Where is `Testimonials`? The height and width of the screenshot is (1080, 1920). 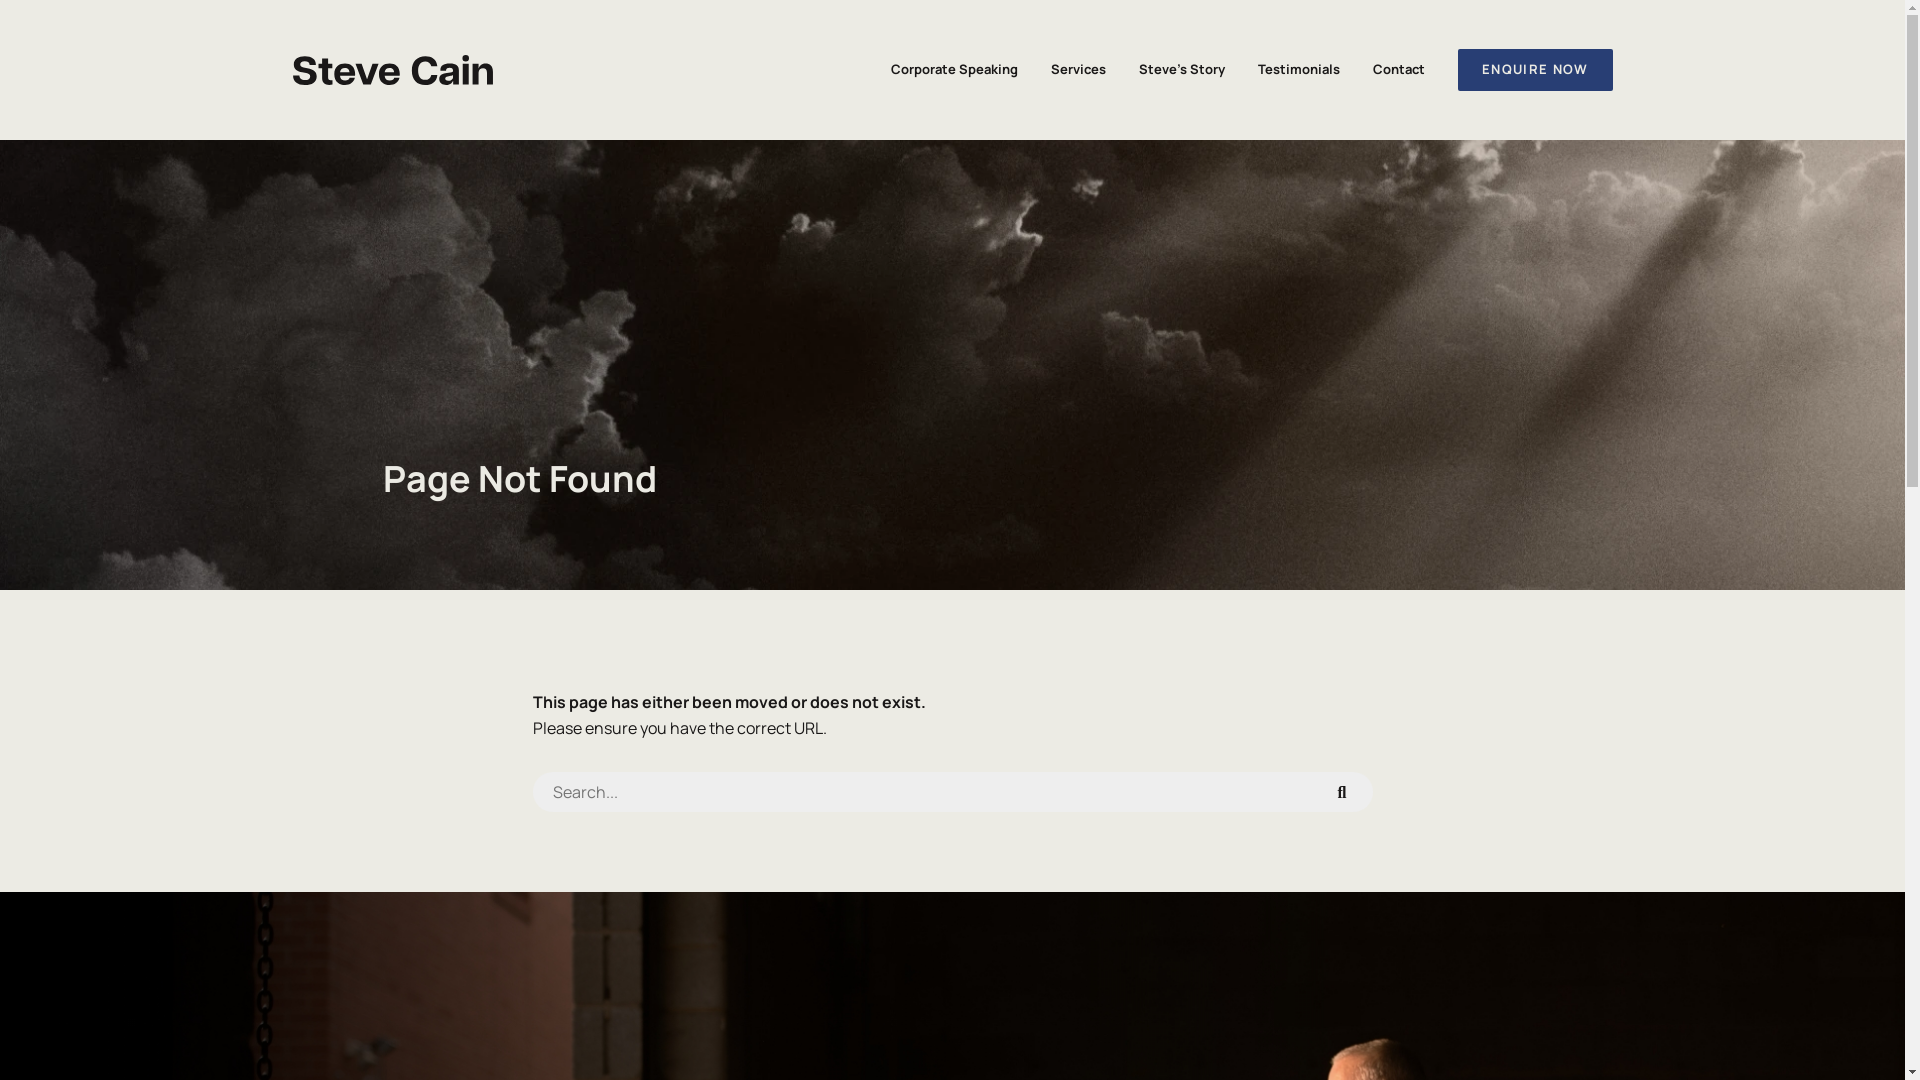
Testimonials is located at coordinates (1299, 70).